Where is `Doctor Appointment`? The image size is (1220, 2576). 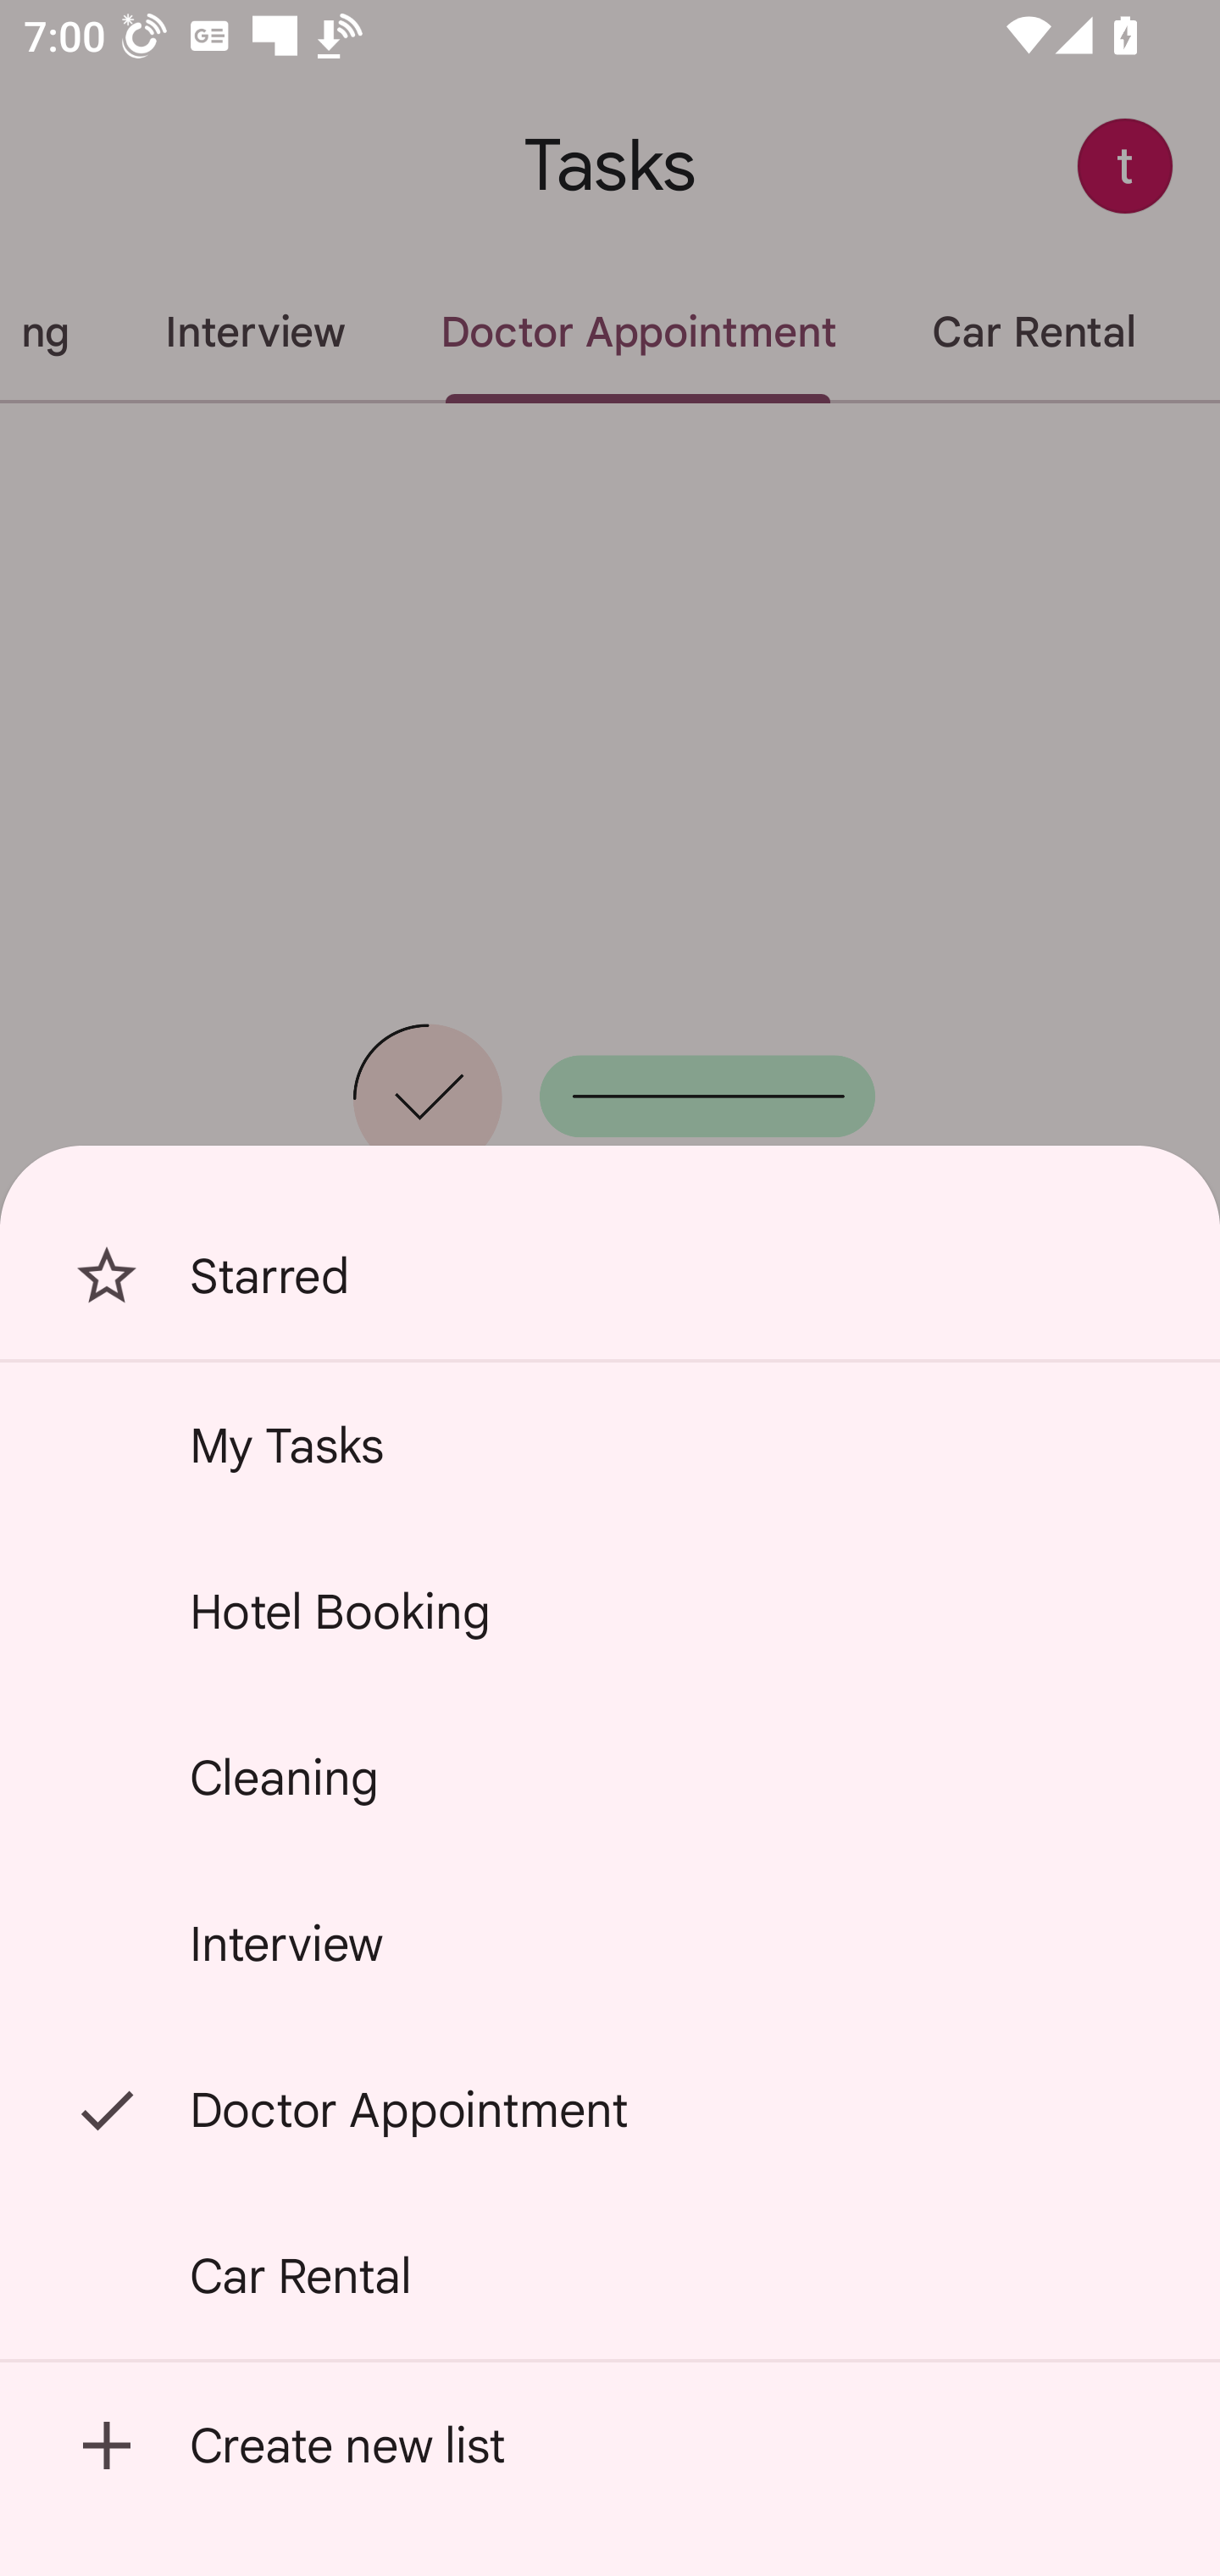
Doctor Appointment is located at coordinates (610, 2110).